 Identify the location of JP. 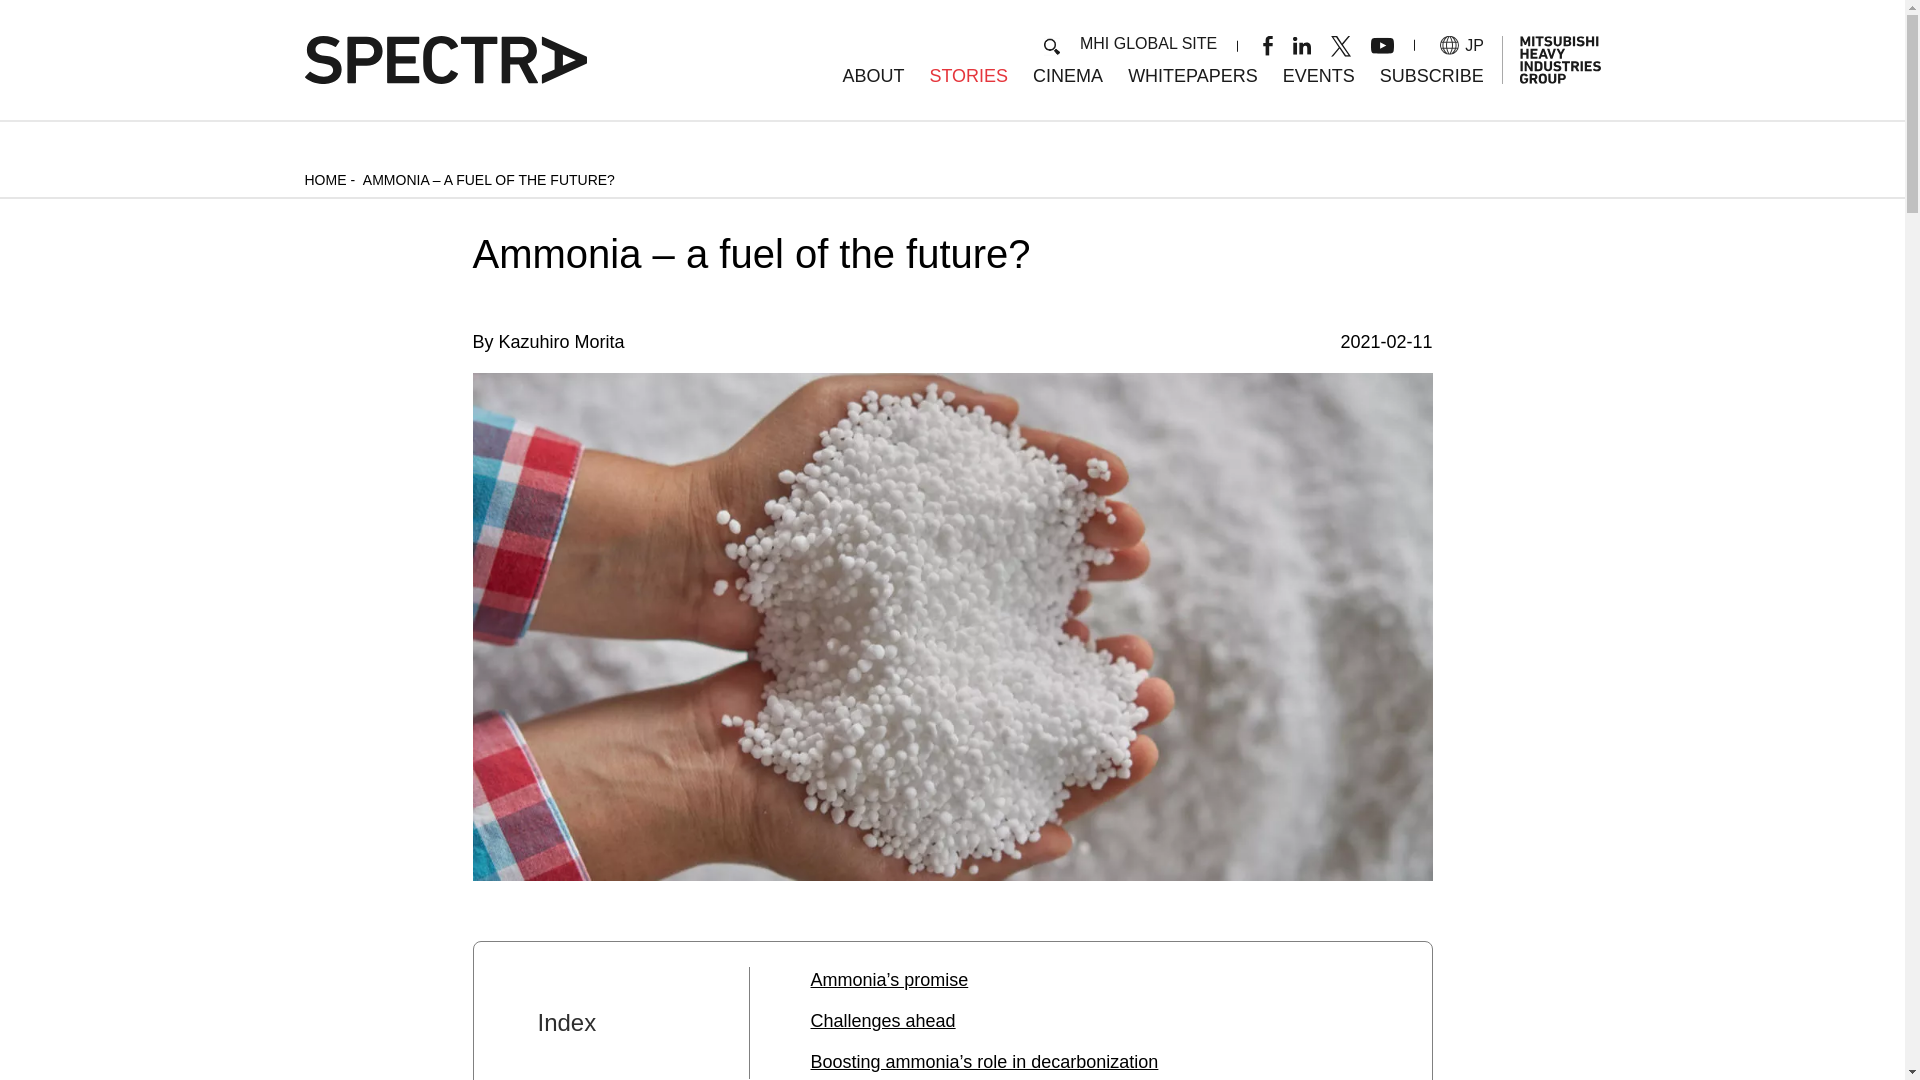
(1462, 45).